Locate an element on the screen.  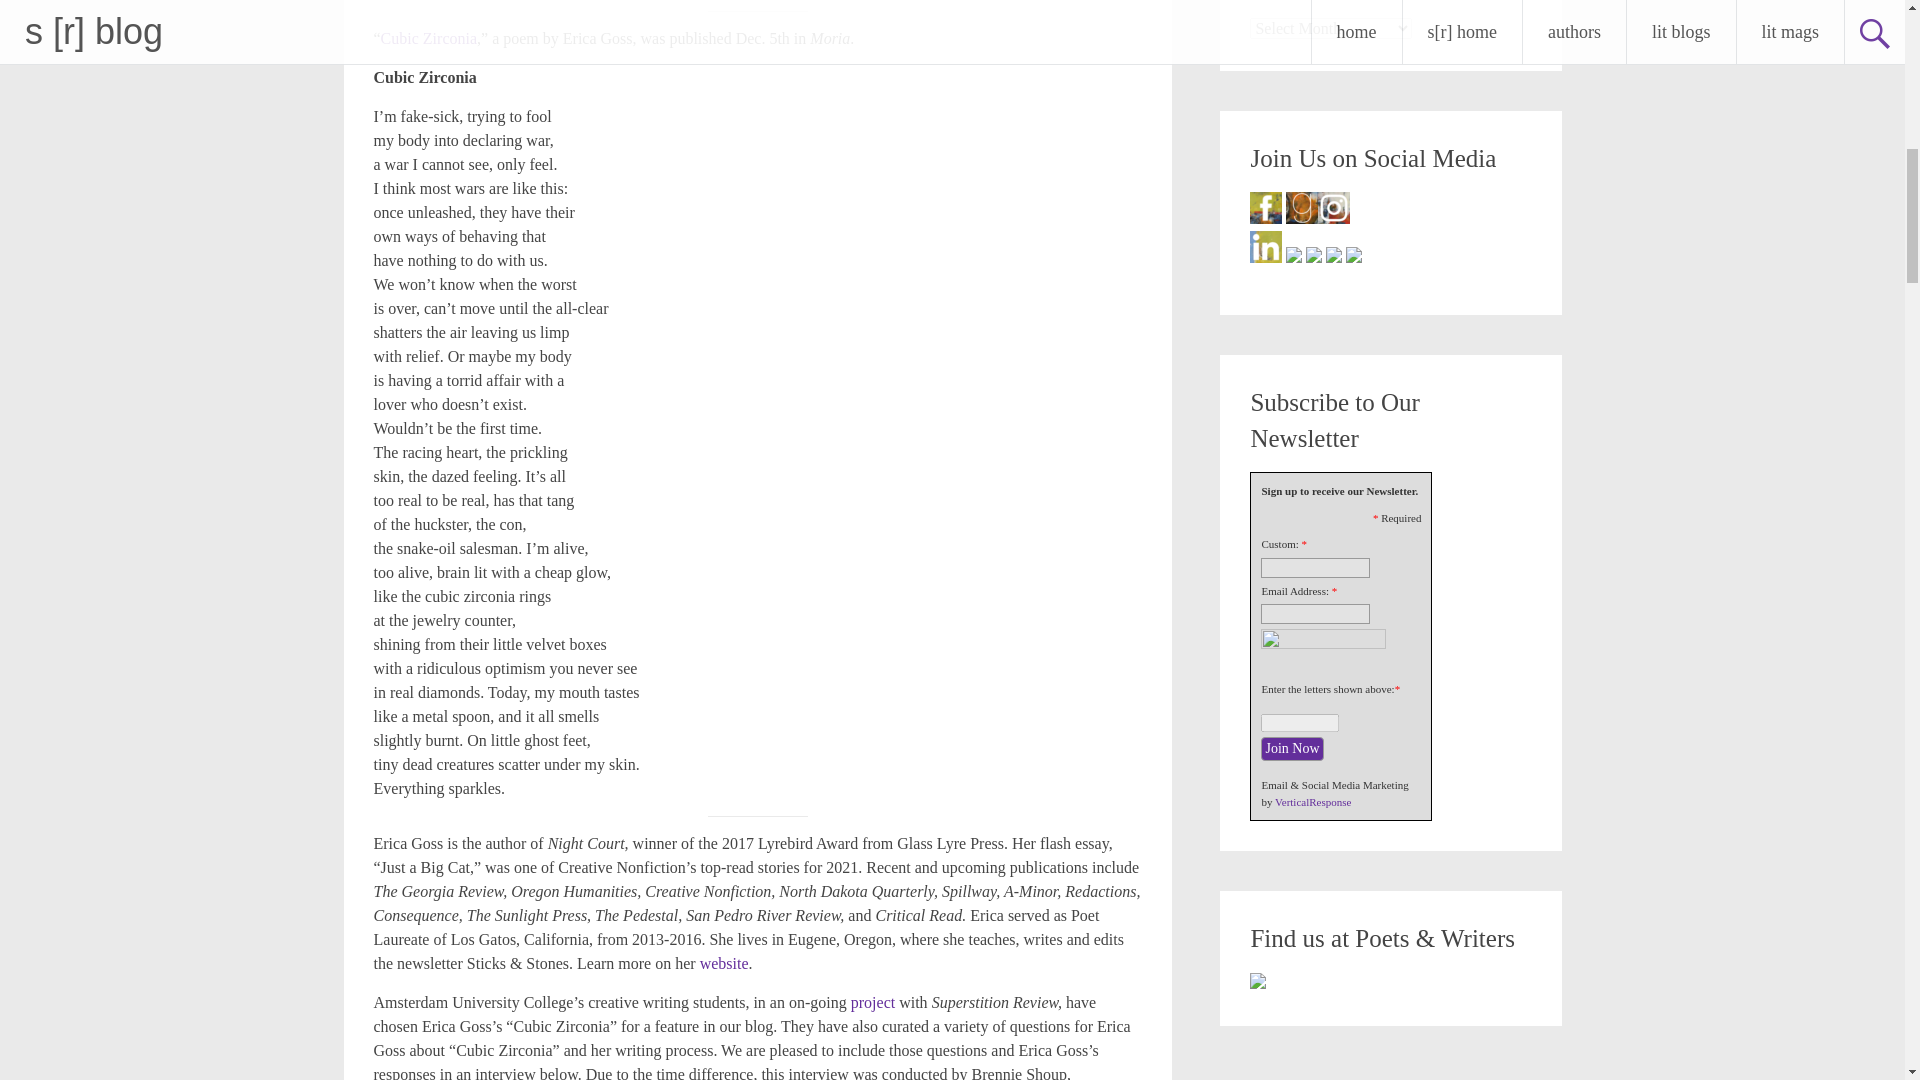
Cubic Zirconia is located at coordinates (428, 38).